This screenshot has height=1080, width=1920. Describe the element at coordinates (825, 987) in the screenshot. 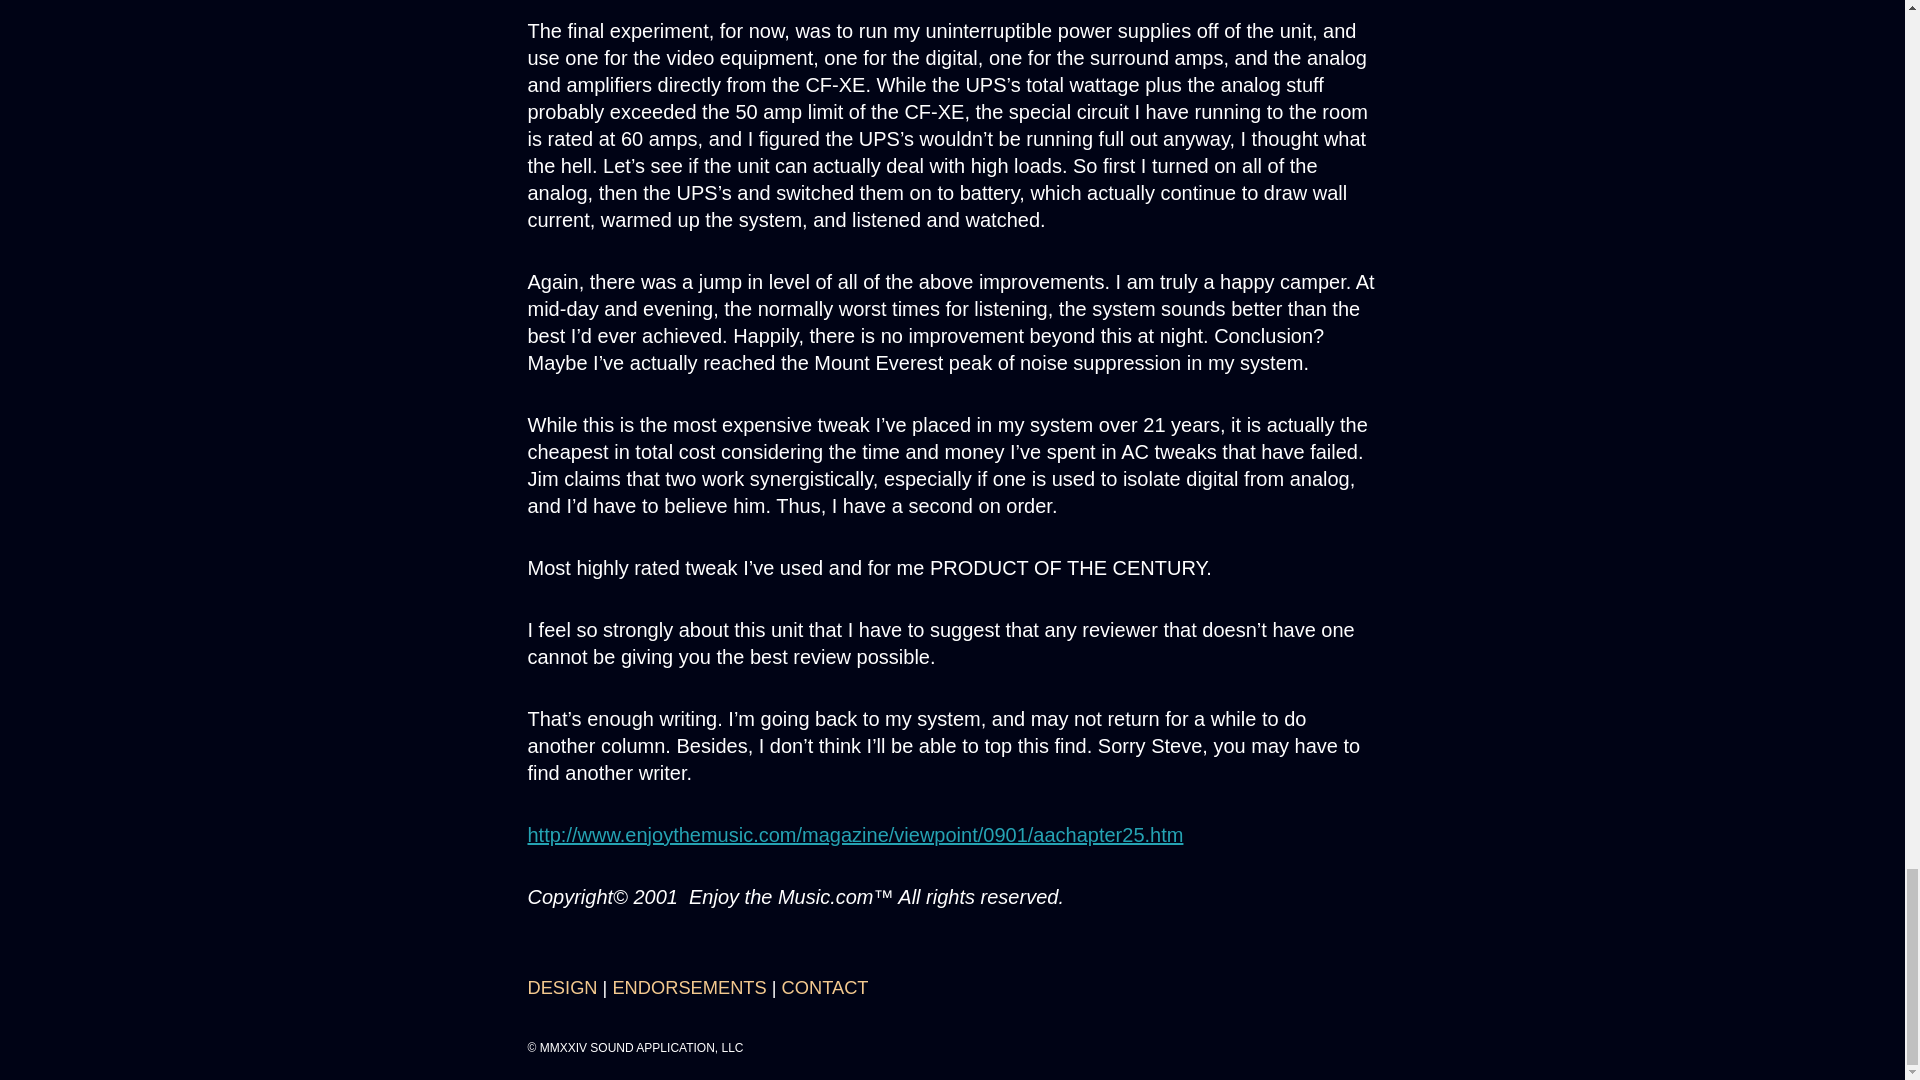

I see `CONTACT` at that location.